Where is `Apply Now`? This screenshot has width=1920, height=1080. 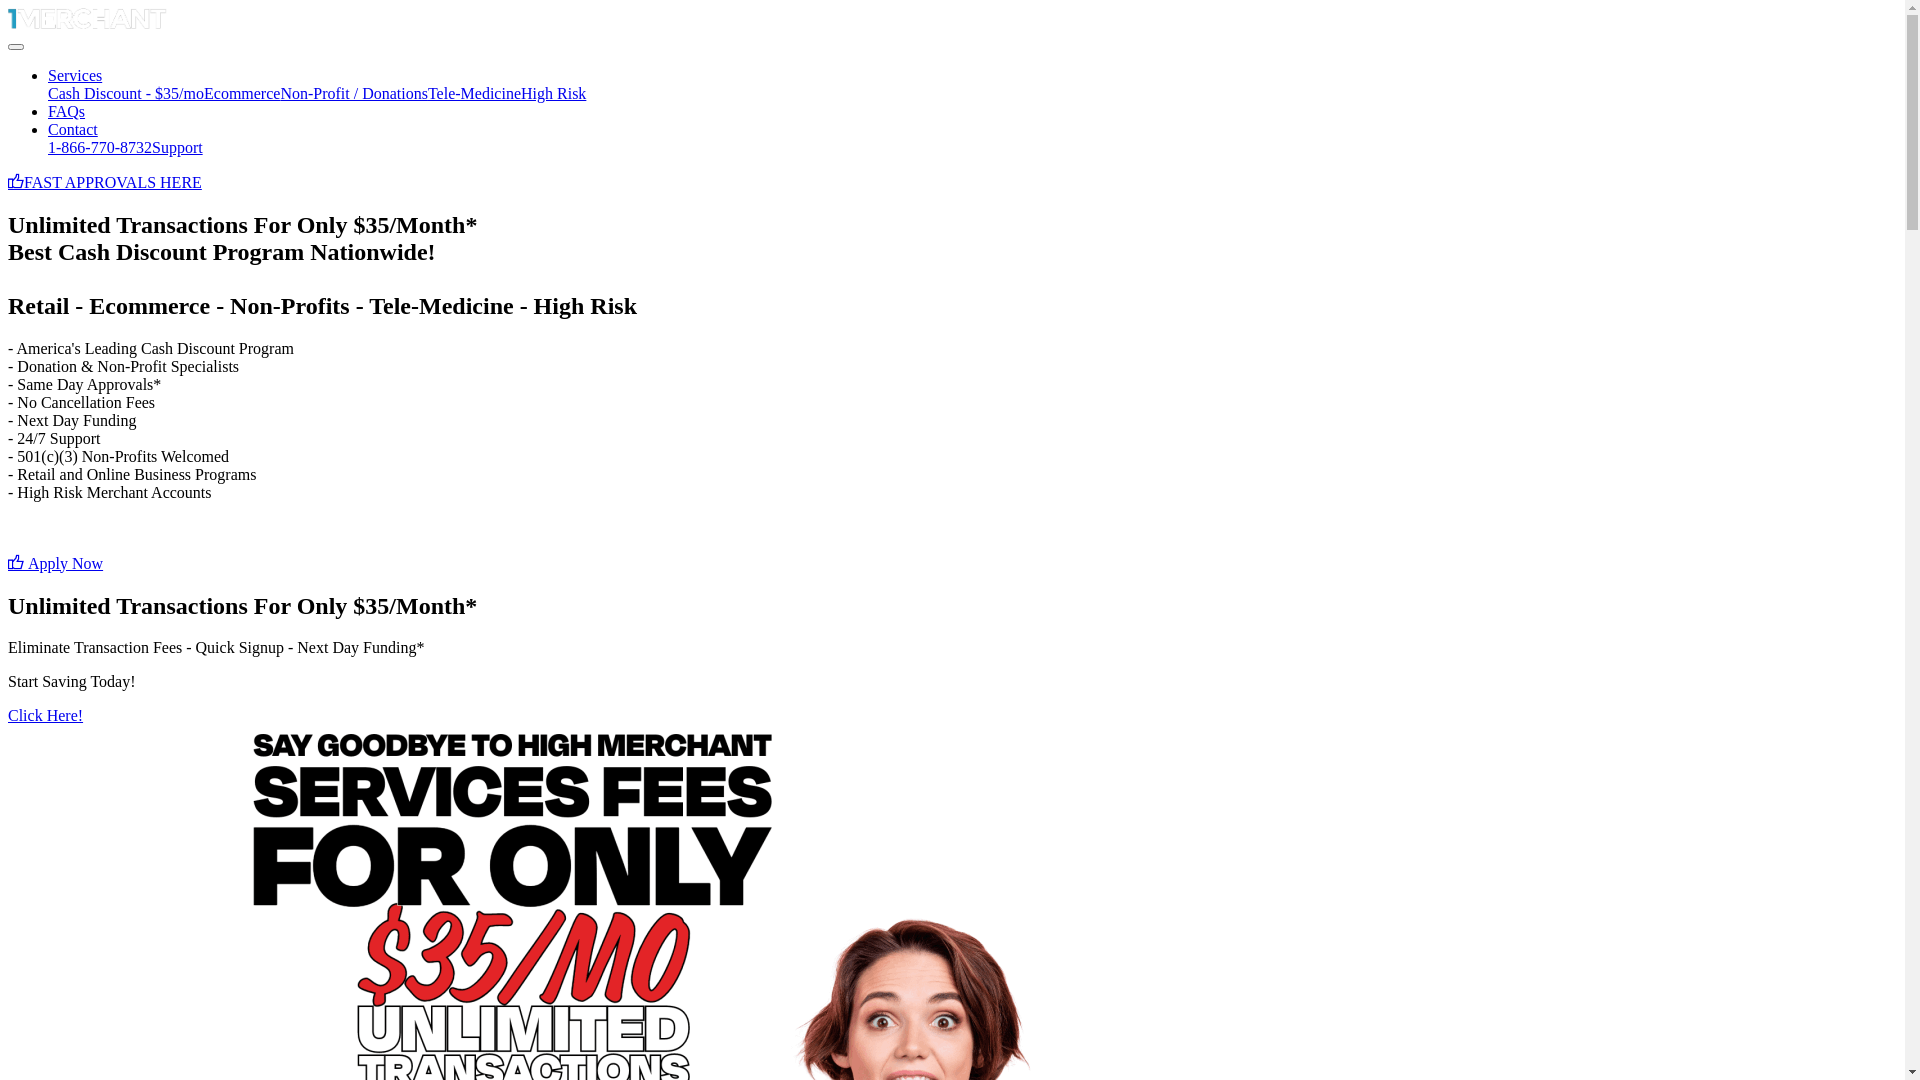 Apply Now is located at coordinates (56, 564).